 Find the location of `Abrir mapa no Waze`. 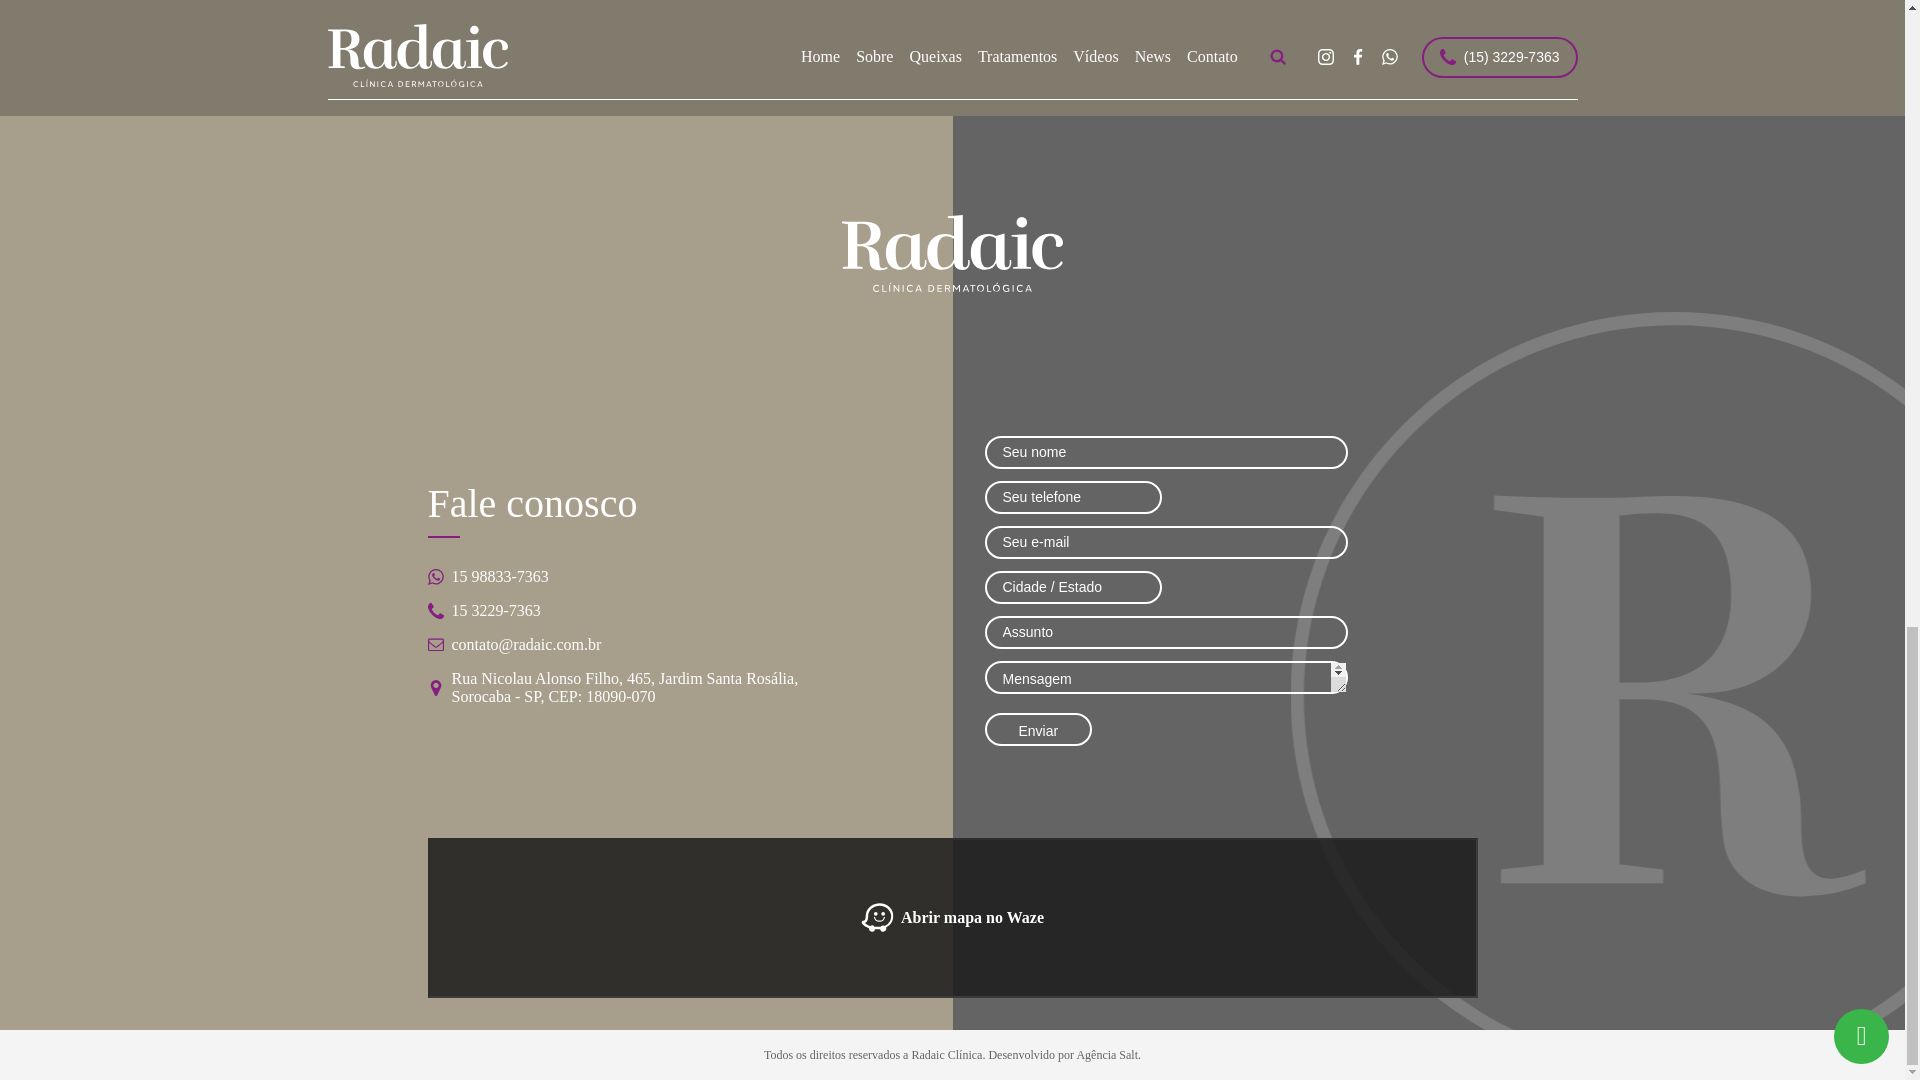

Abrir mapa no Waze is located at coordinates (953, 918).